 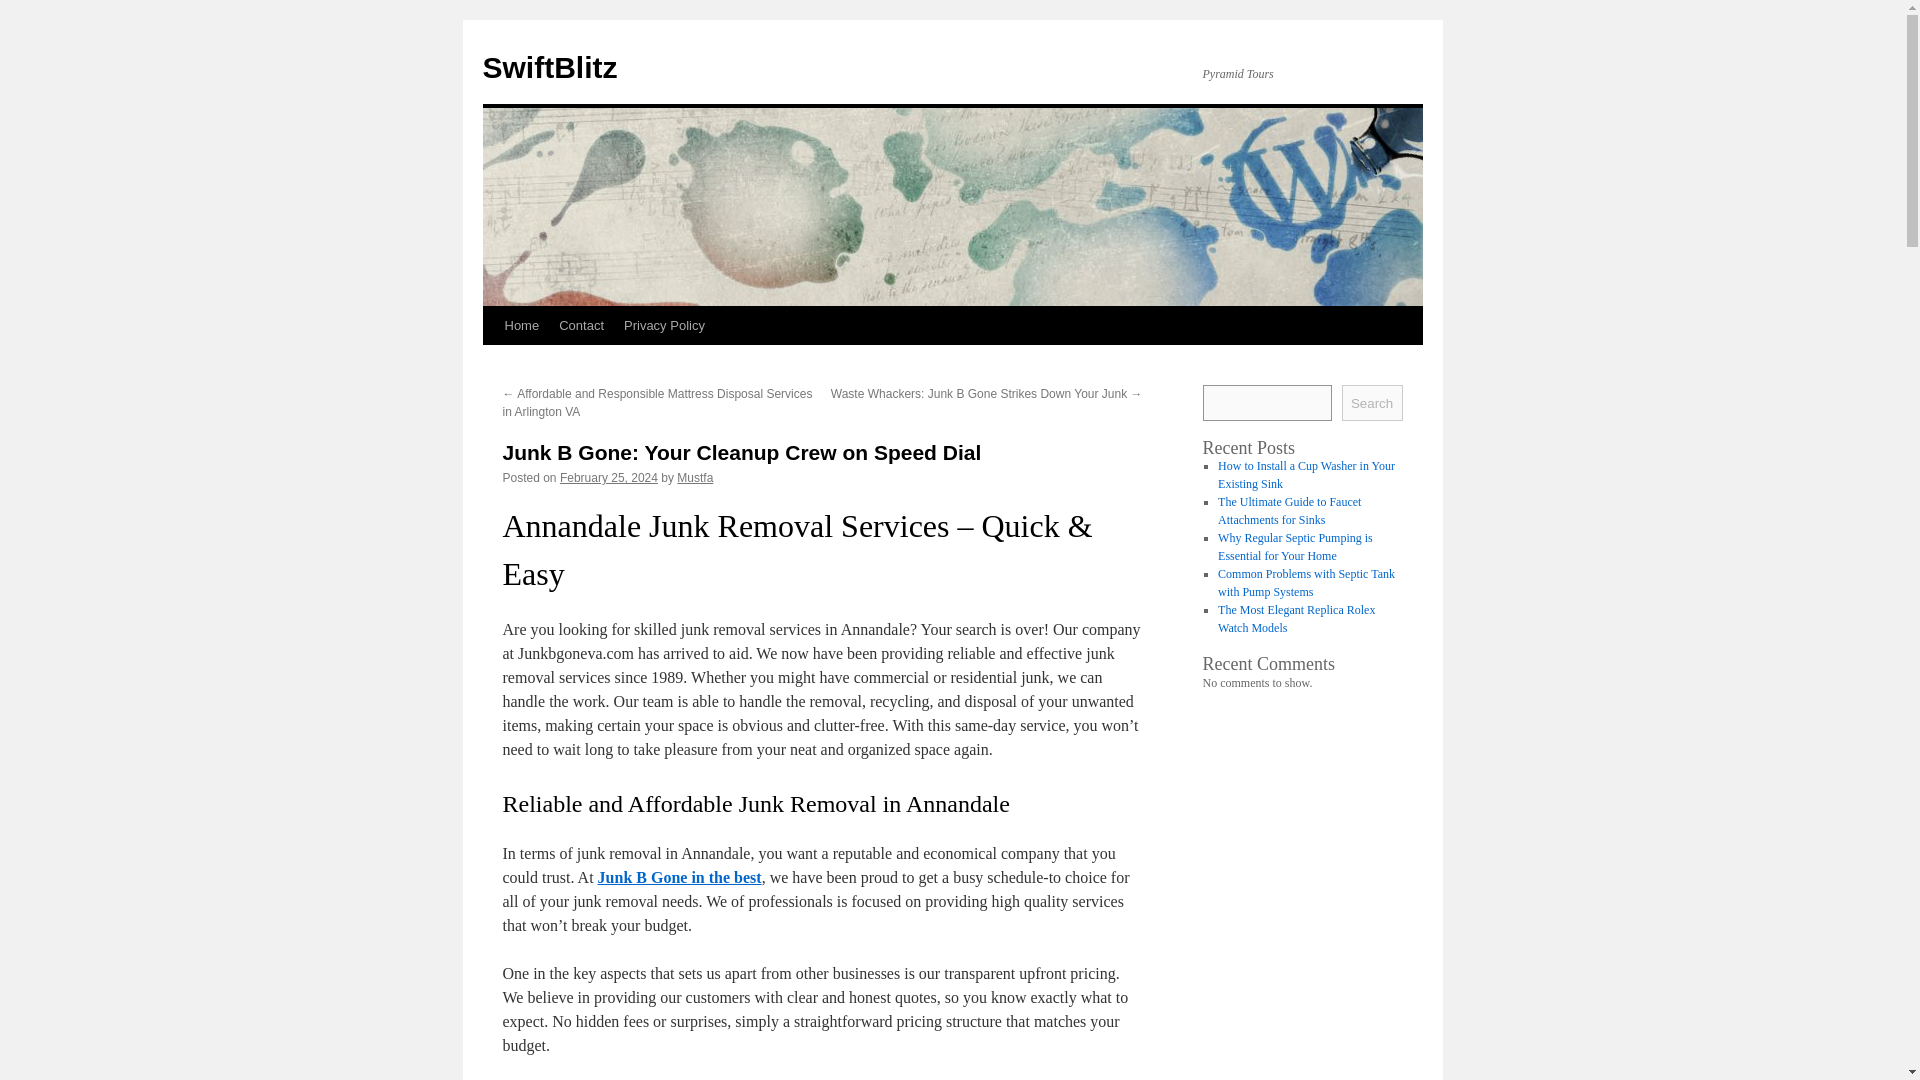 I want to click on 7:58 pm, so click(x=609, y=477).